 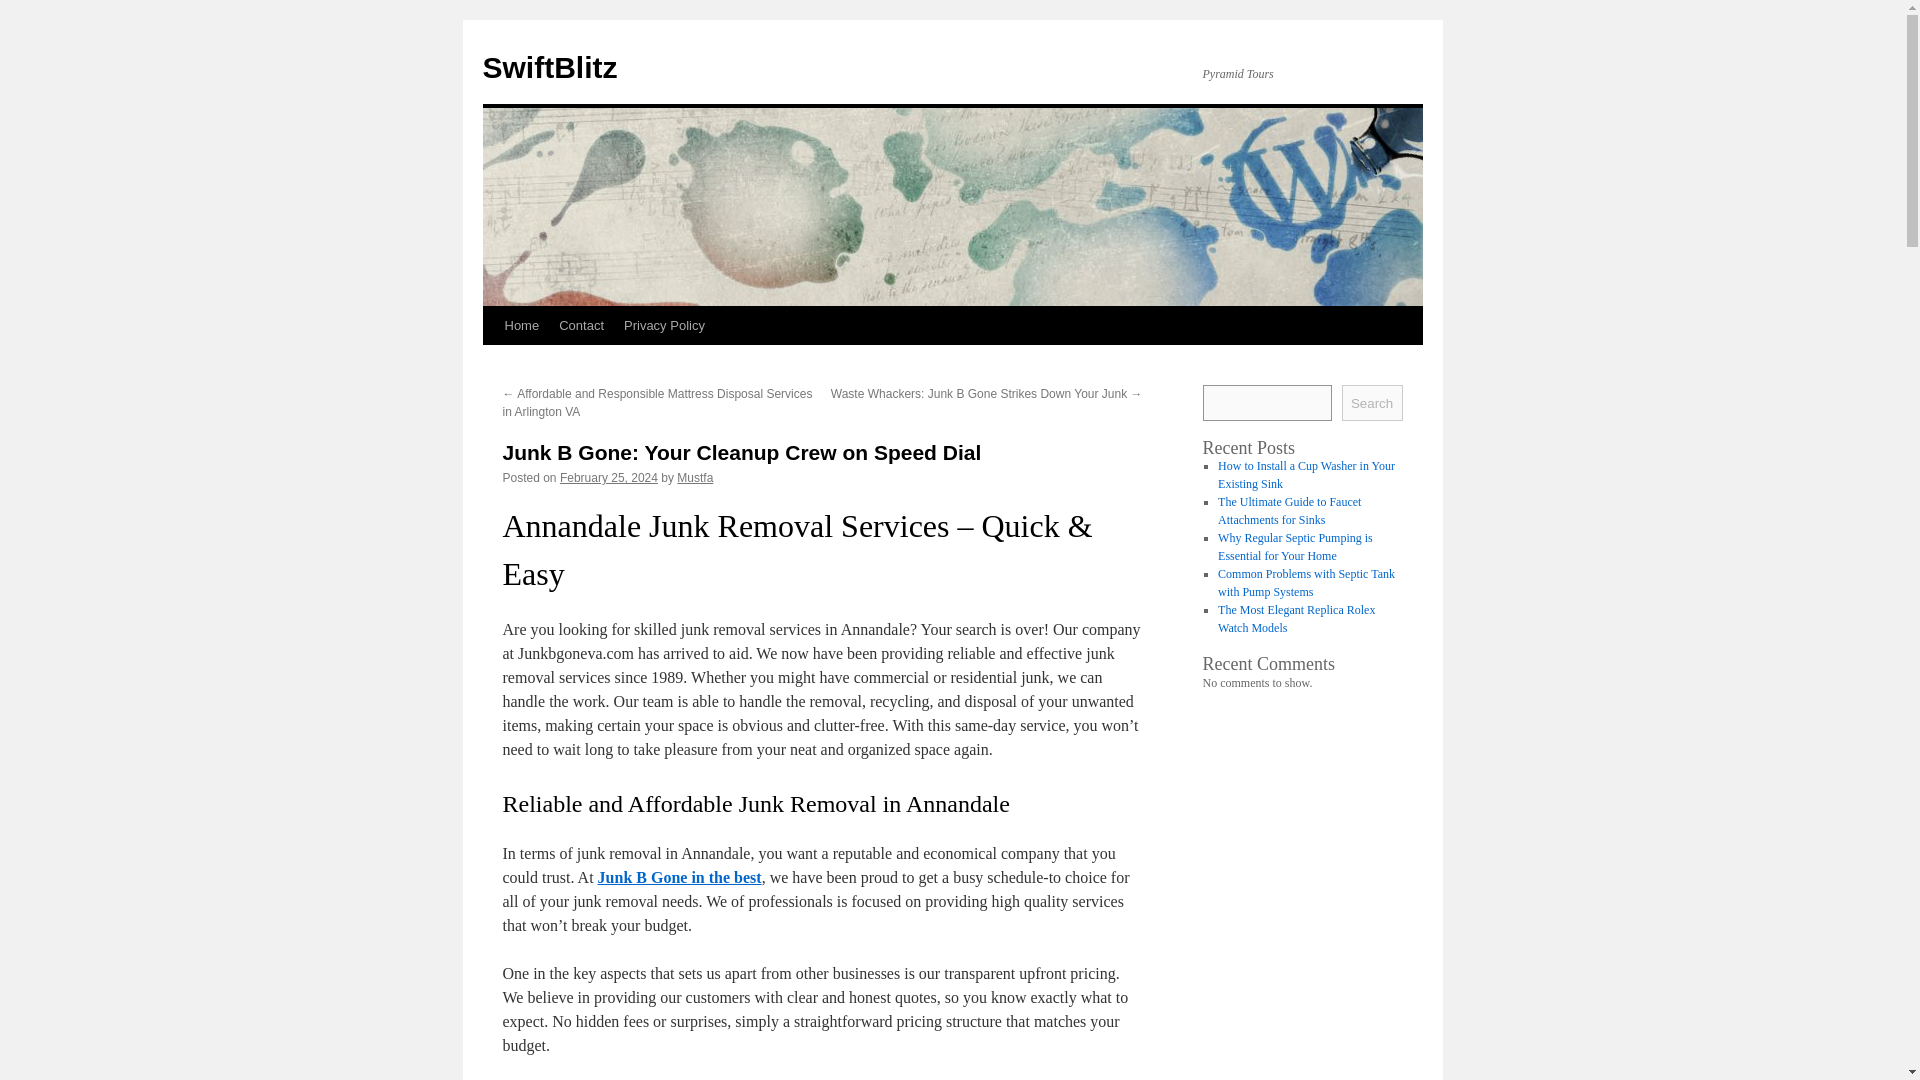 I want to click on 7:58 pm, so click(x=609, y=477).